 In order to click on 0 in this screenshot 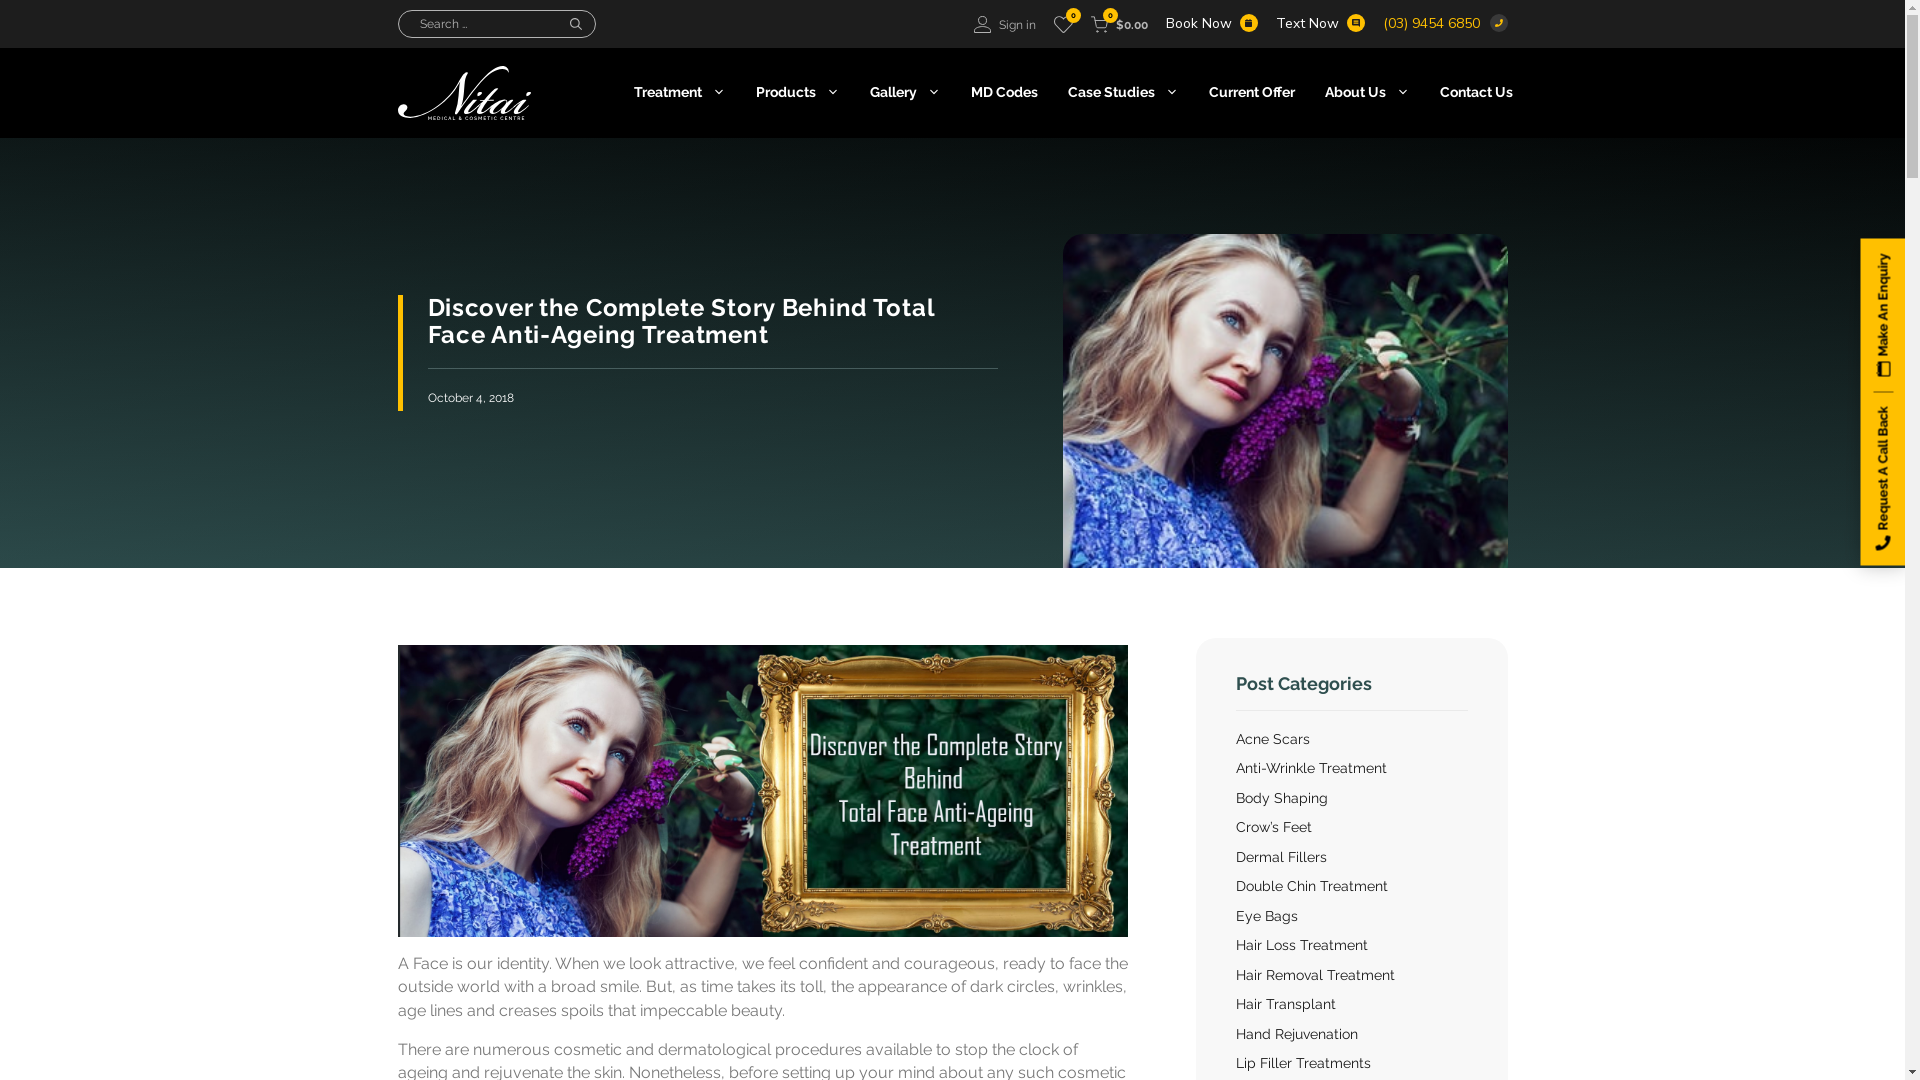, I will do `click(1064, 24)`.